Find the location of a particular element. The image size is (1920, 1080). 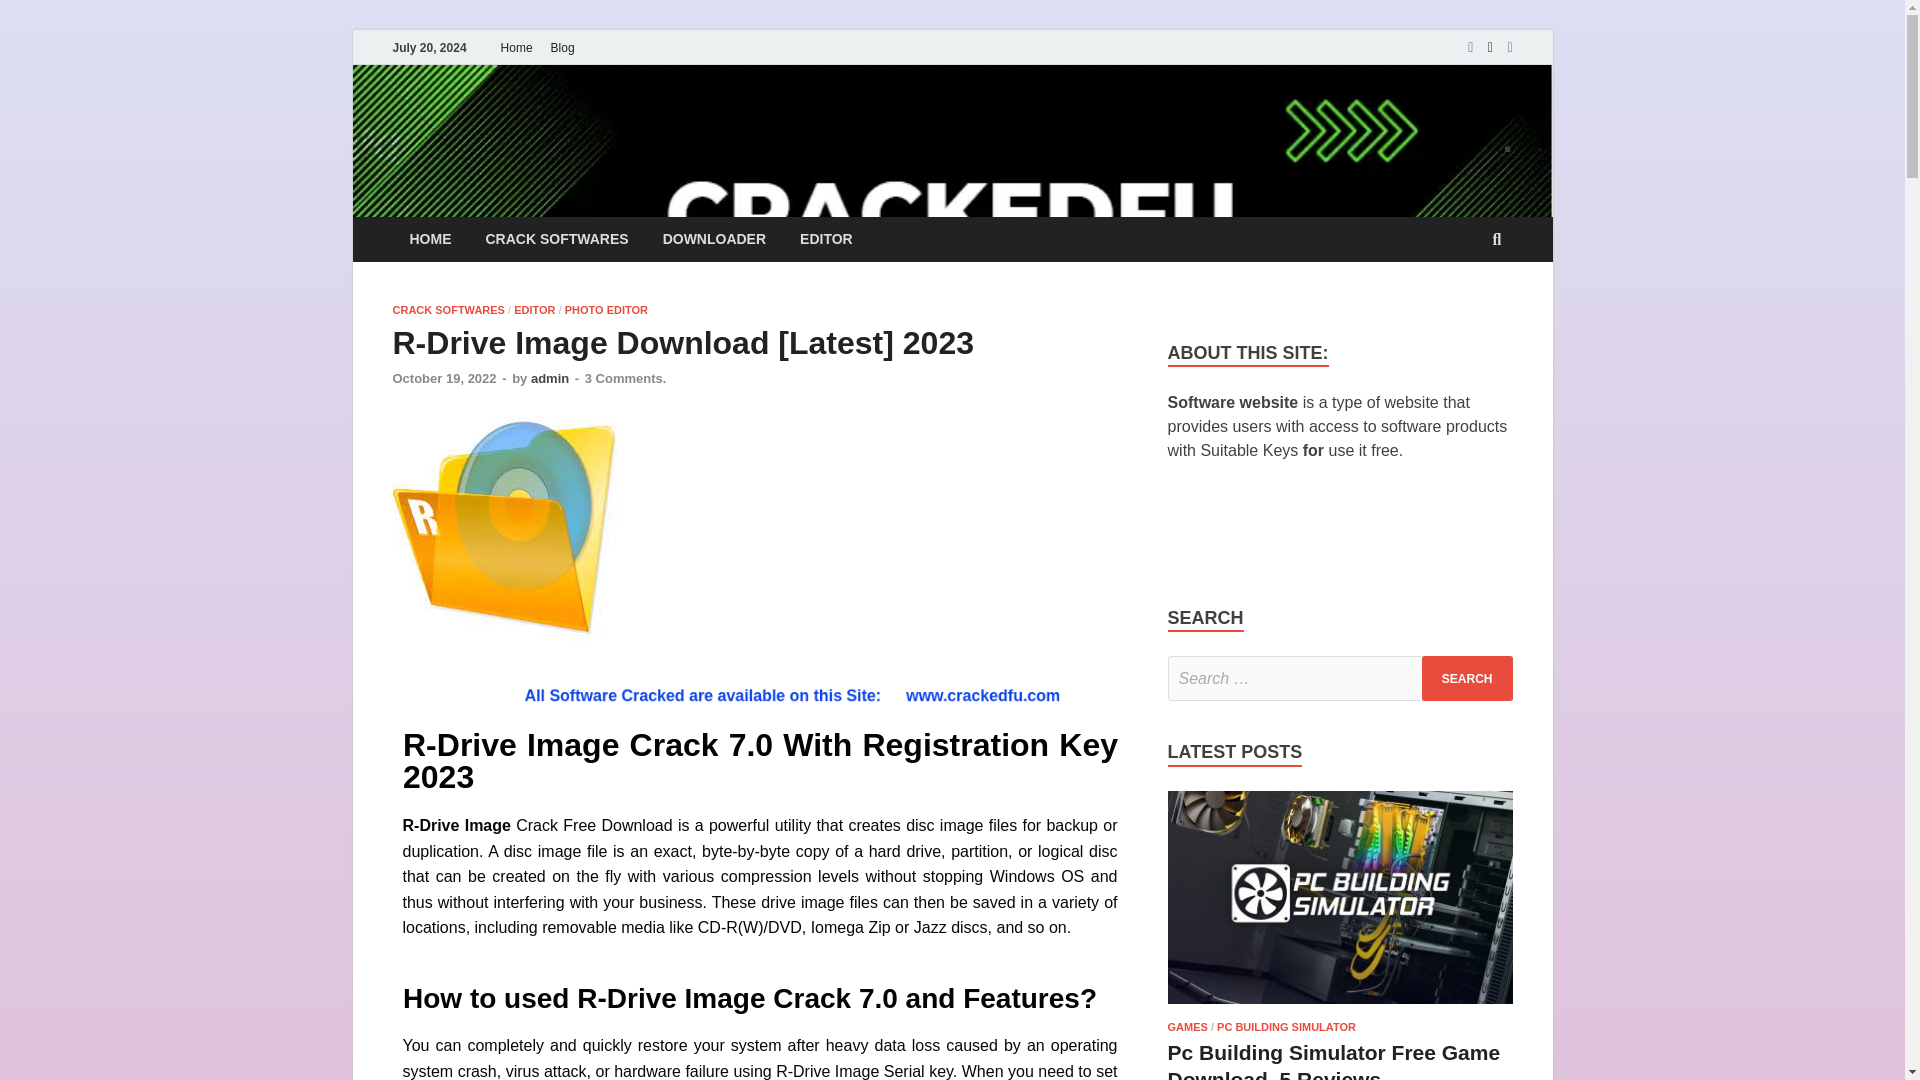

DOWNLOADER is located at coordinates (714, 240).